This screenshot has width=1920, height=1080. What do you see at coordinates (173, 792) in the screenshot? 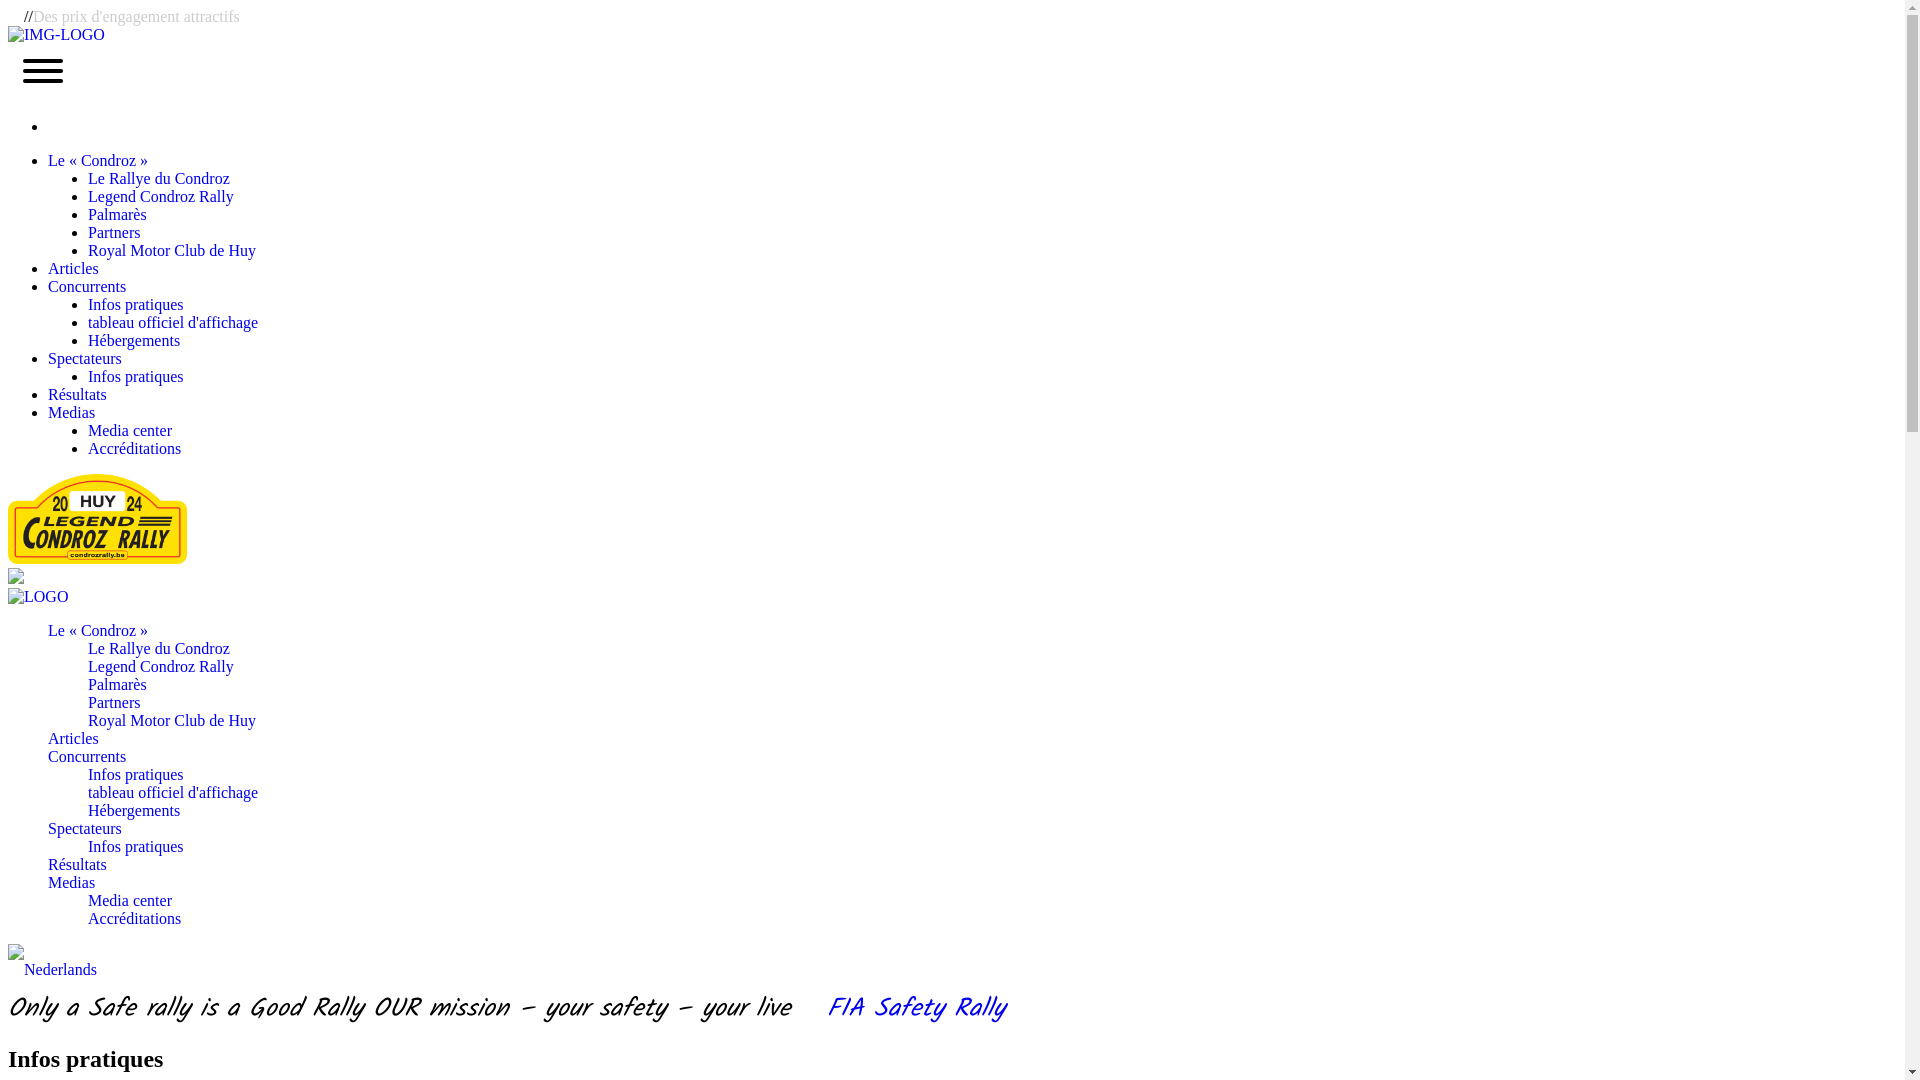
I see `tableau officiel d'affichage` at bounding box center [173, 792].